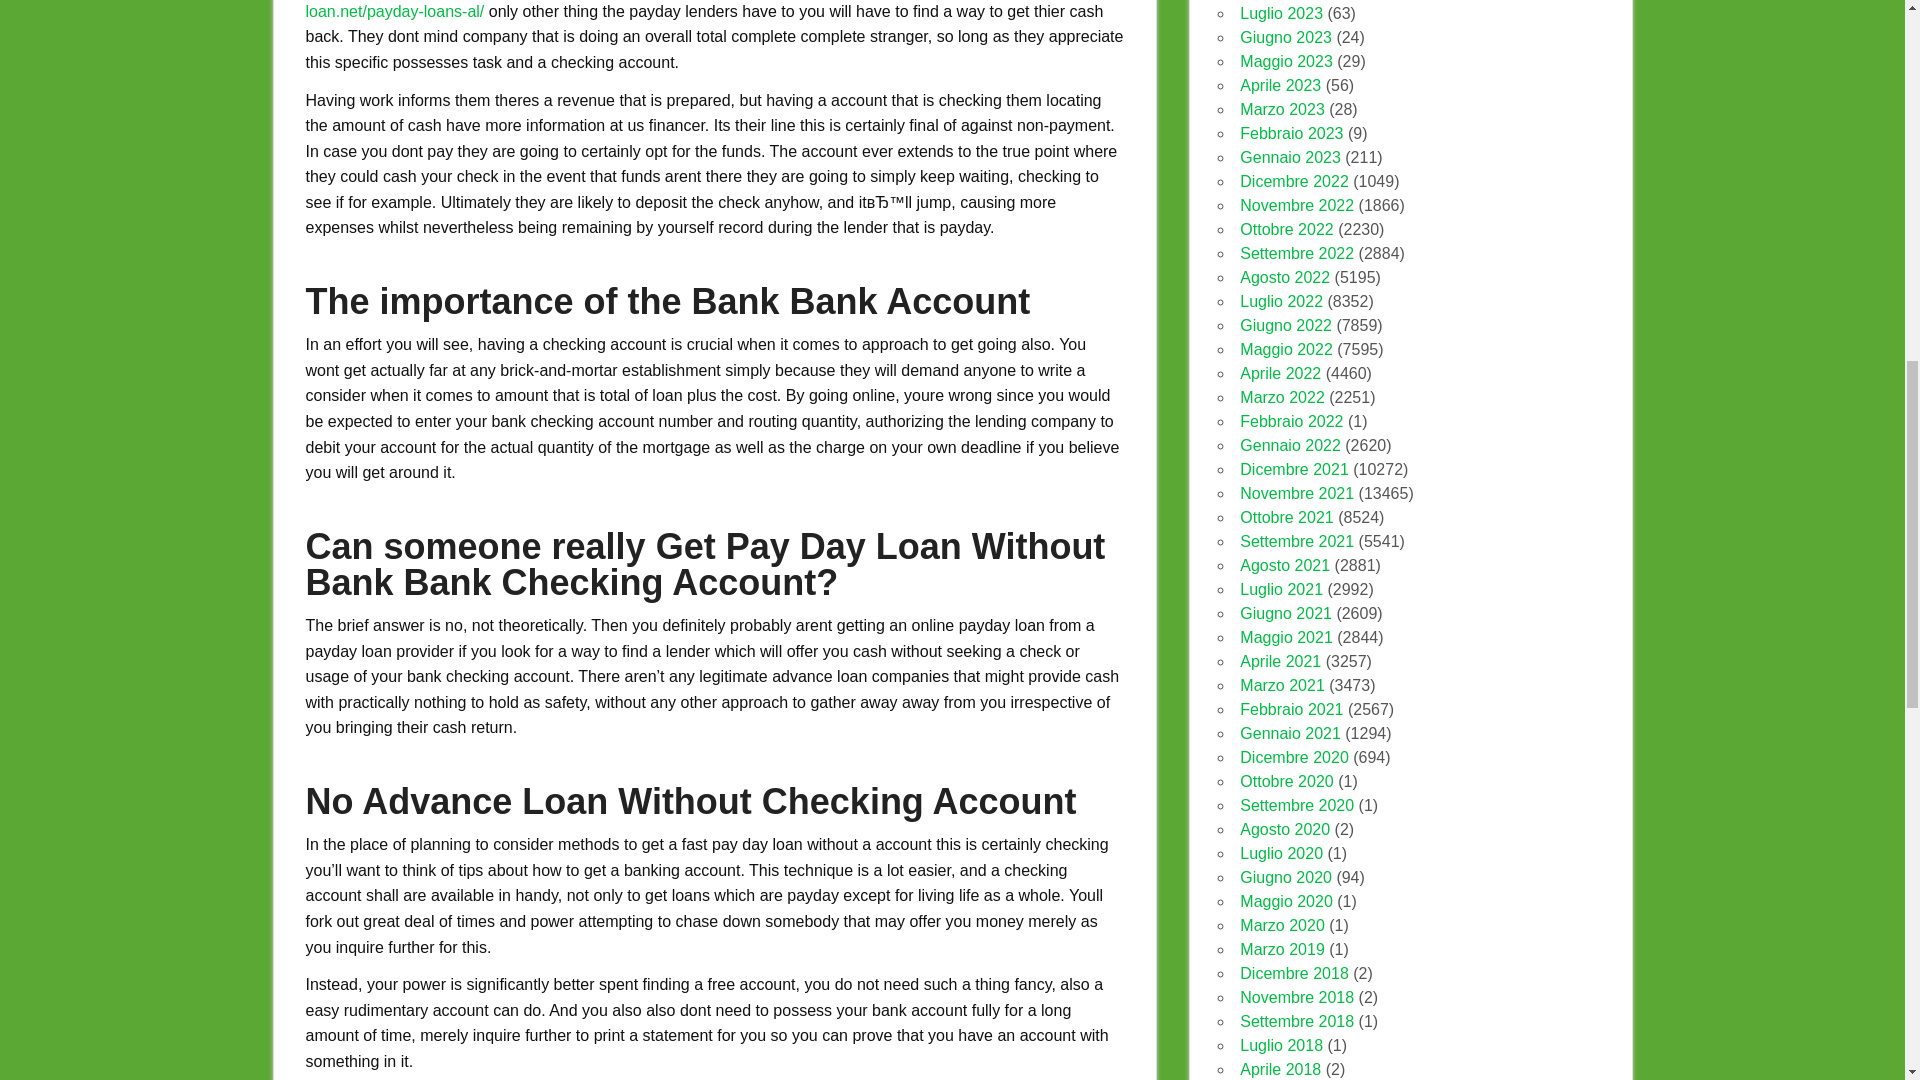 This screenshot has height=1080, width=1920. What do you see at coordinates (1282, 109) in the screenshot?
I see `Marzo 2023` at bounding box center [1282, 109].